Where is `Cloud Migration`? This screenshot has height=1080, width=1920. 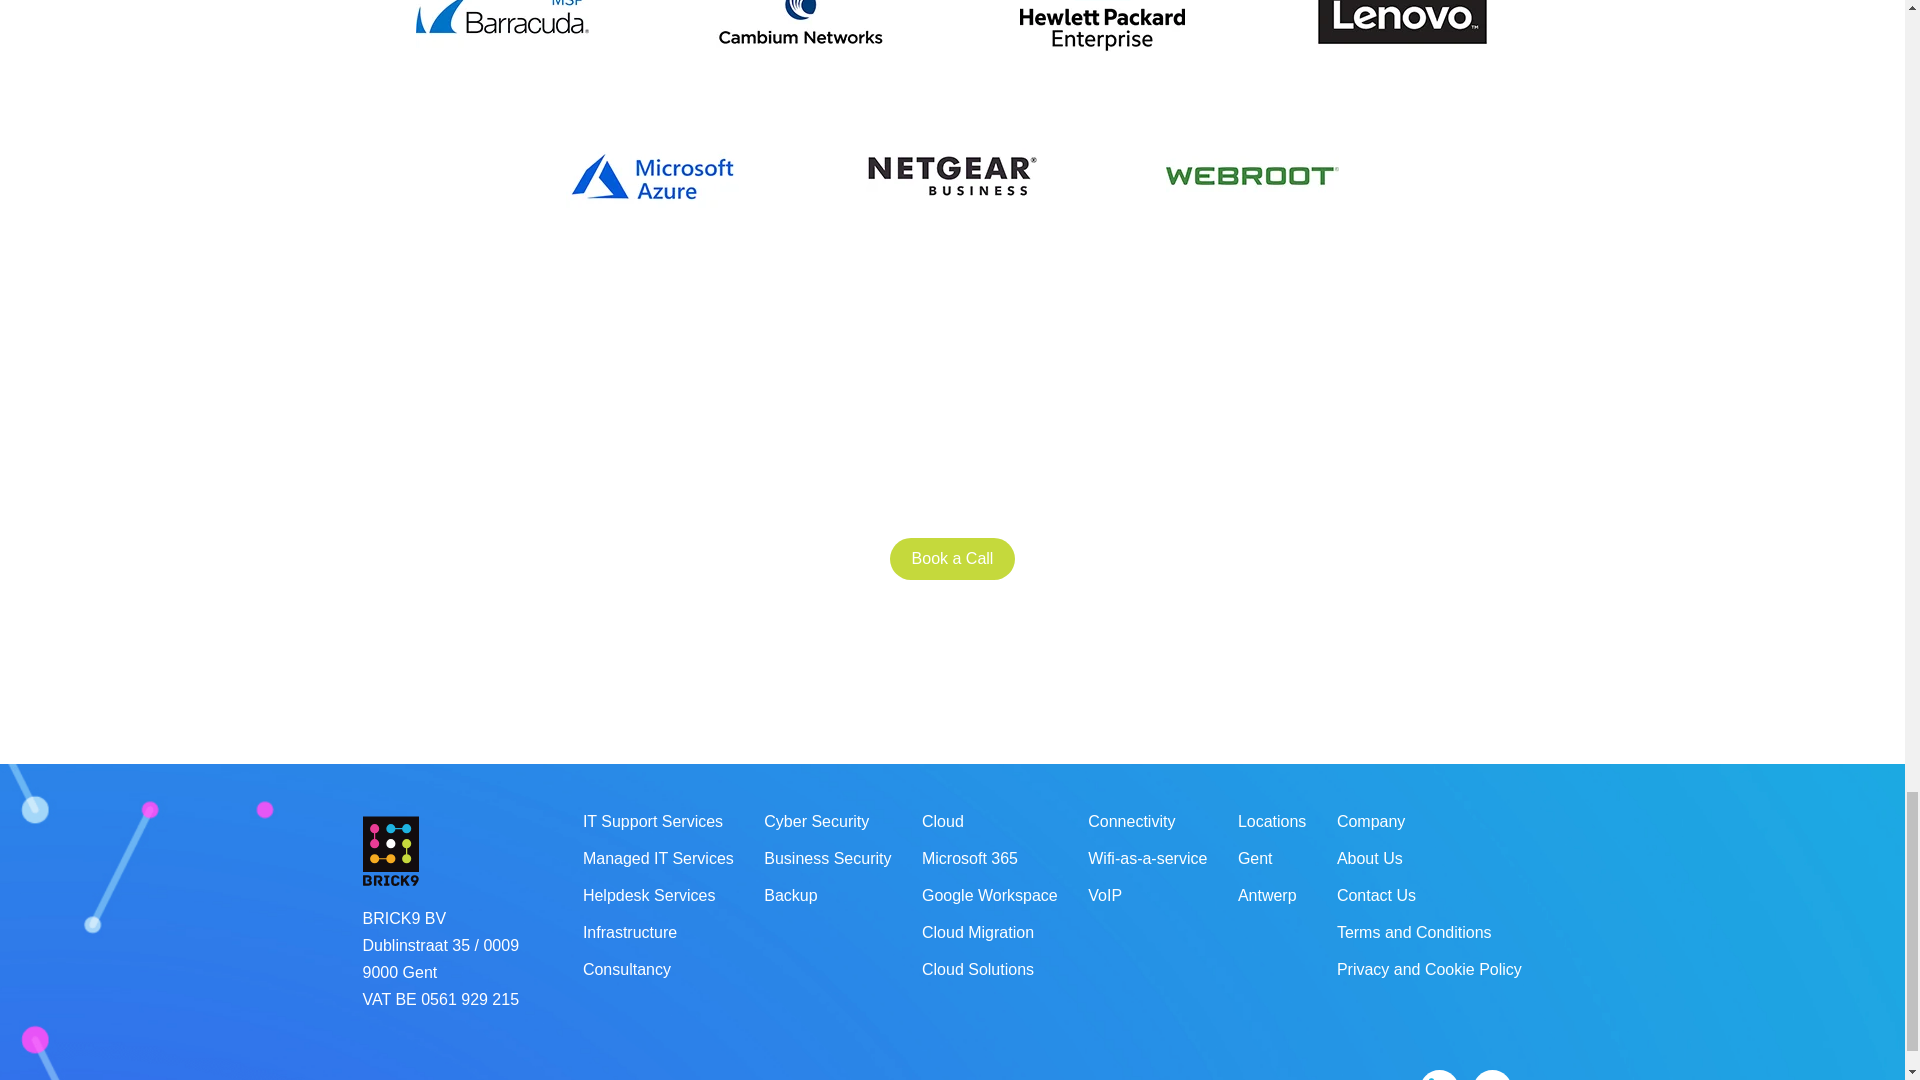
Cloud Migration is located at coordinates (978, 934).